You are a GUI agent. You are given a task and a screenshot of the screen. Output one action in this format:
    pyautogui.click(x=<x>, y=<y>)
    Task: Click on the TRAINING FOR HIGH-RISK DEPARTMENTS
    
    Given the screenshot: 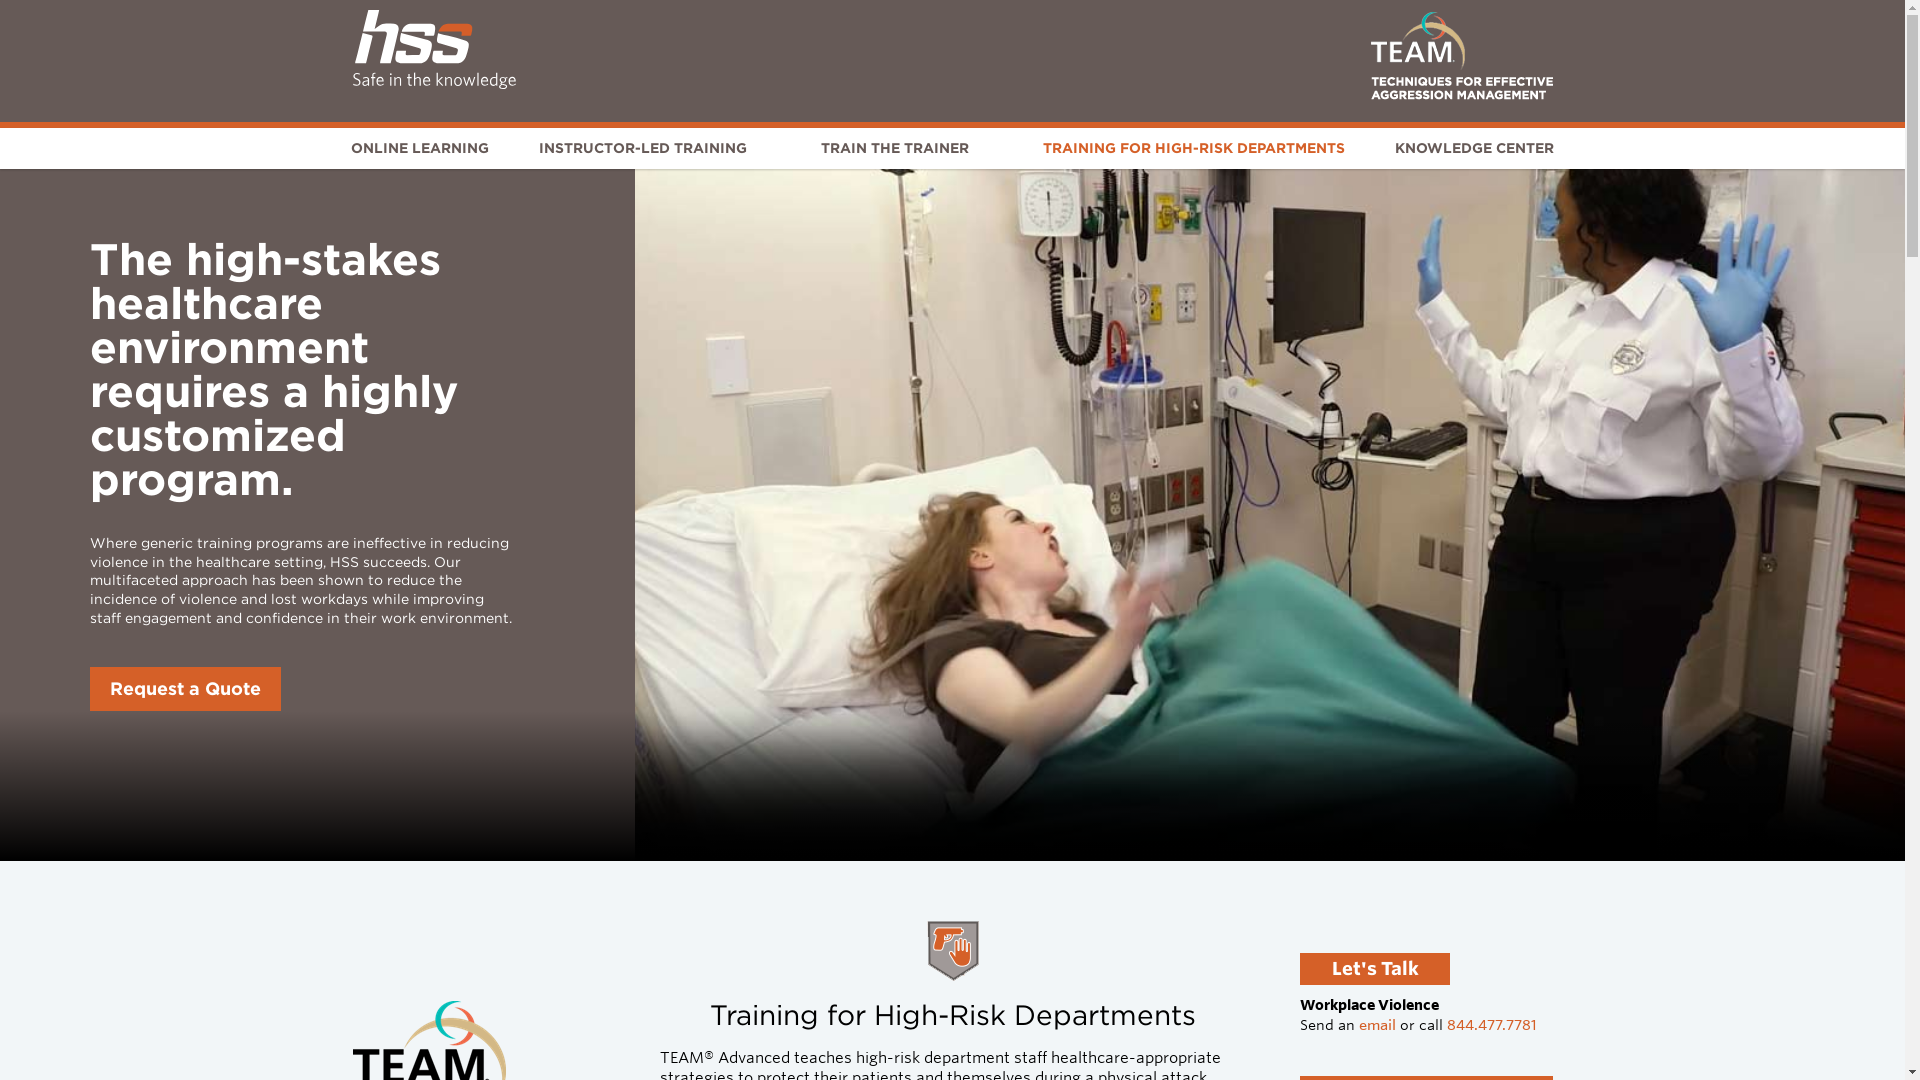 What is the action you would take?
    pyautogui.click(x=1194, y=148)
    